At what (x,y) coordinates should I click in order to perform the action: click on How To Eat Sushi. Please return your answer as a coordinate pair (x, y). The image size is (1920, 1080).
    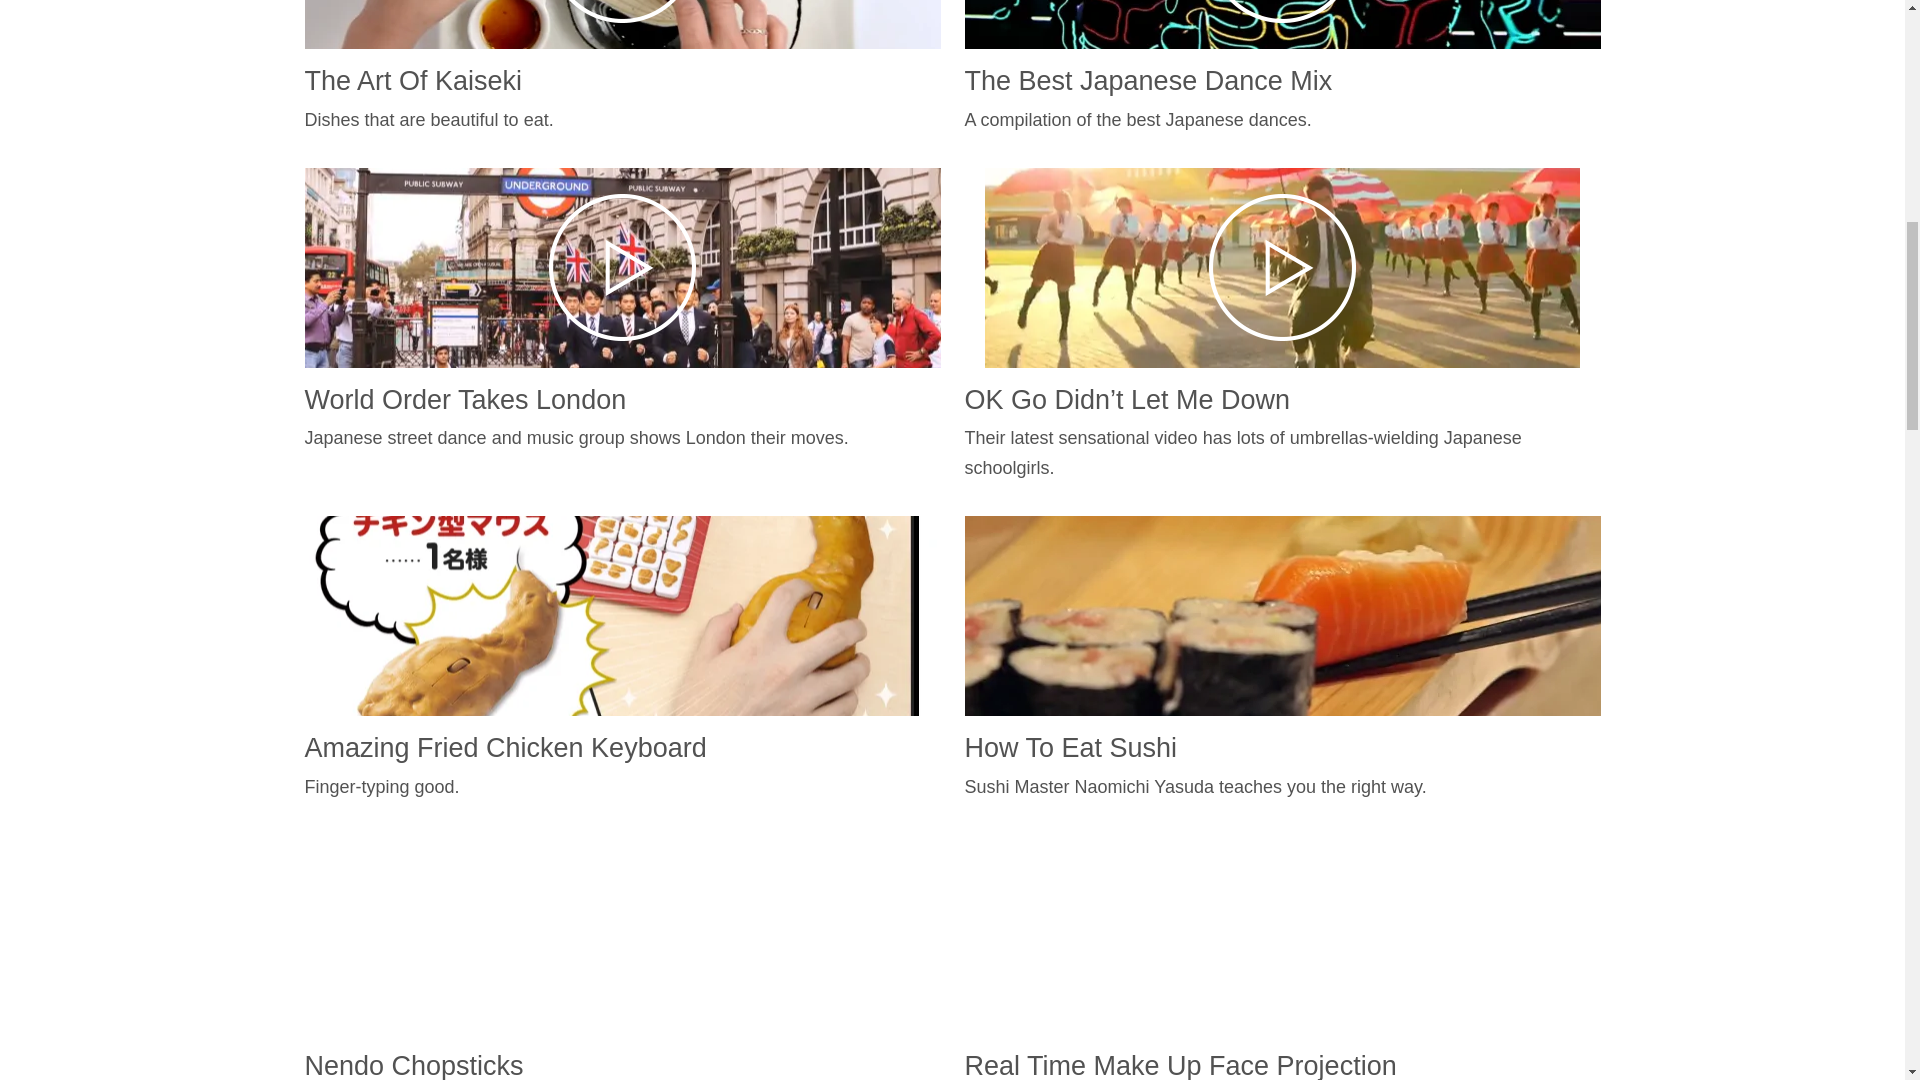
    Looking at the image, I should click on (1070, 748).